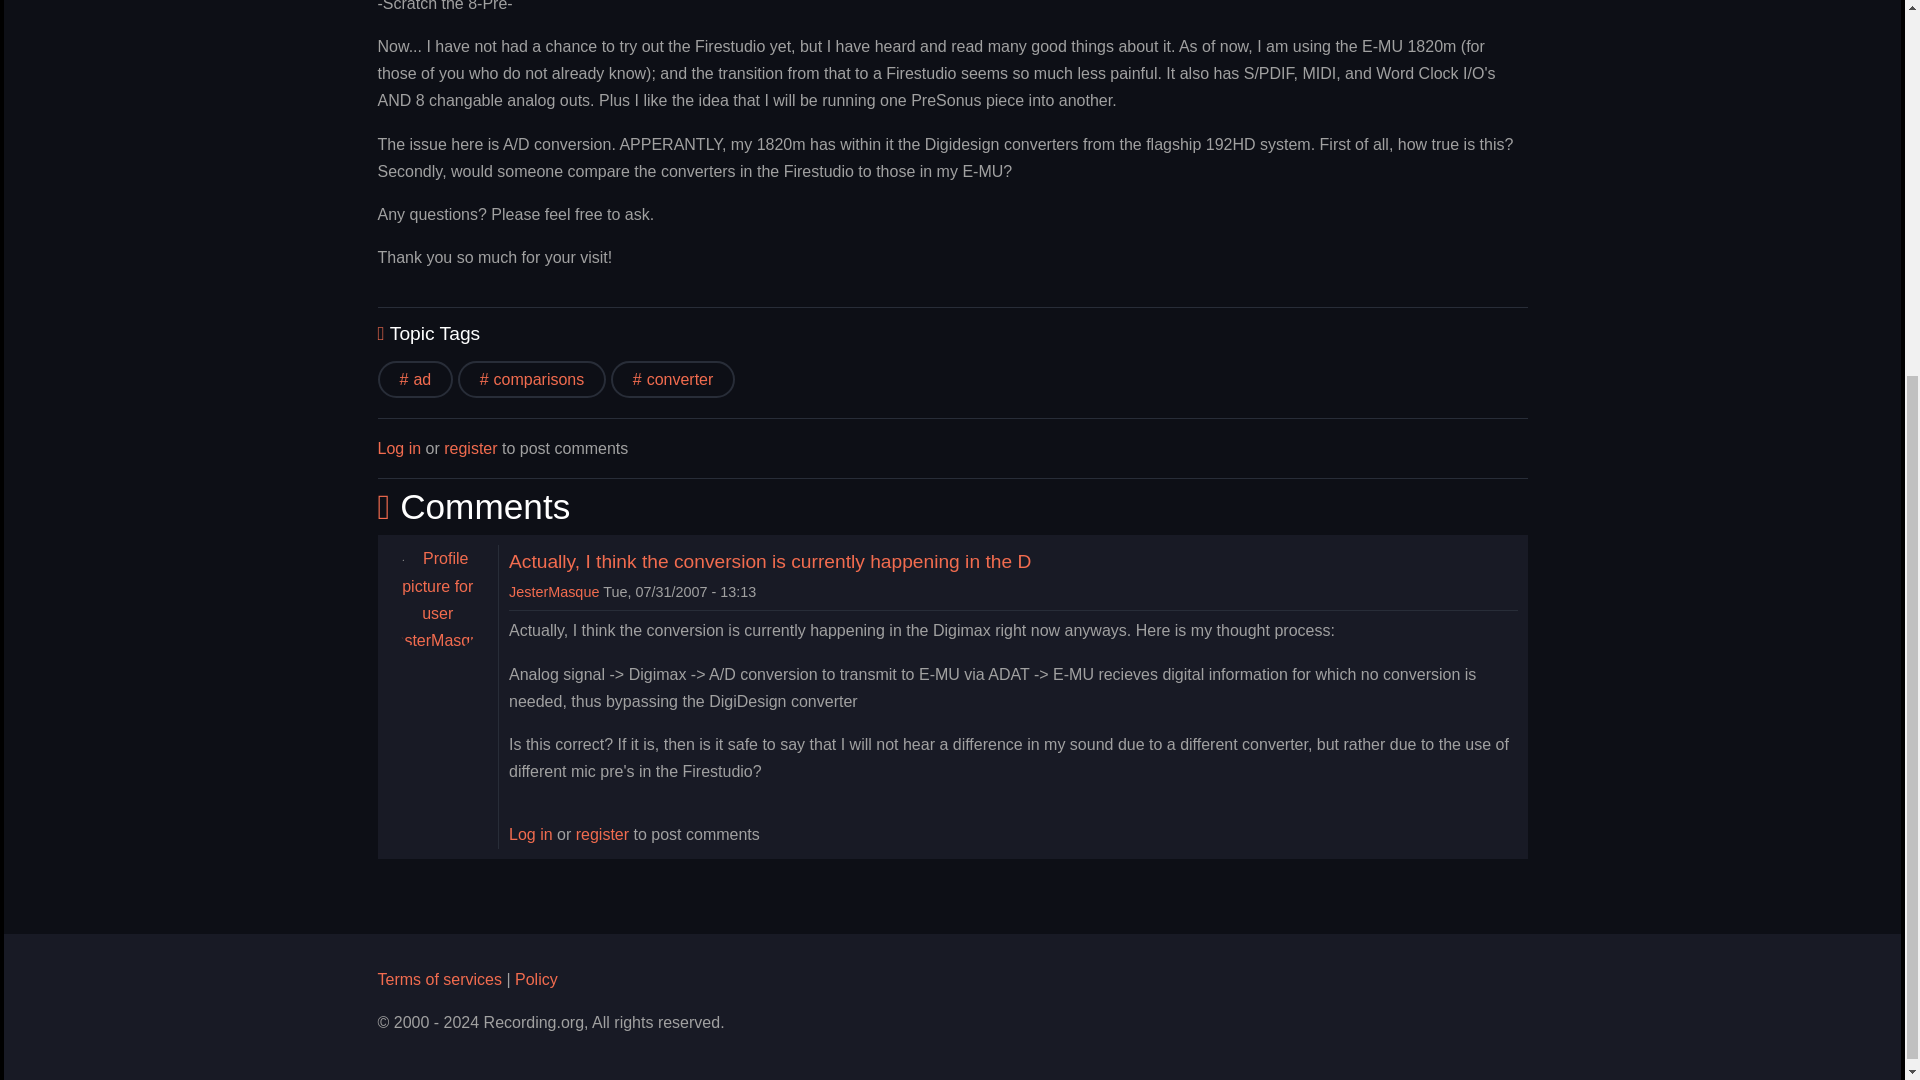 The height and width of the screenshot is (1080, 1920). What do you see at coordinates (400, 448) in the screenshot?
I see `Log in` at bounding box center [400, 448].